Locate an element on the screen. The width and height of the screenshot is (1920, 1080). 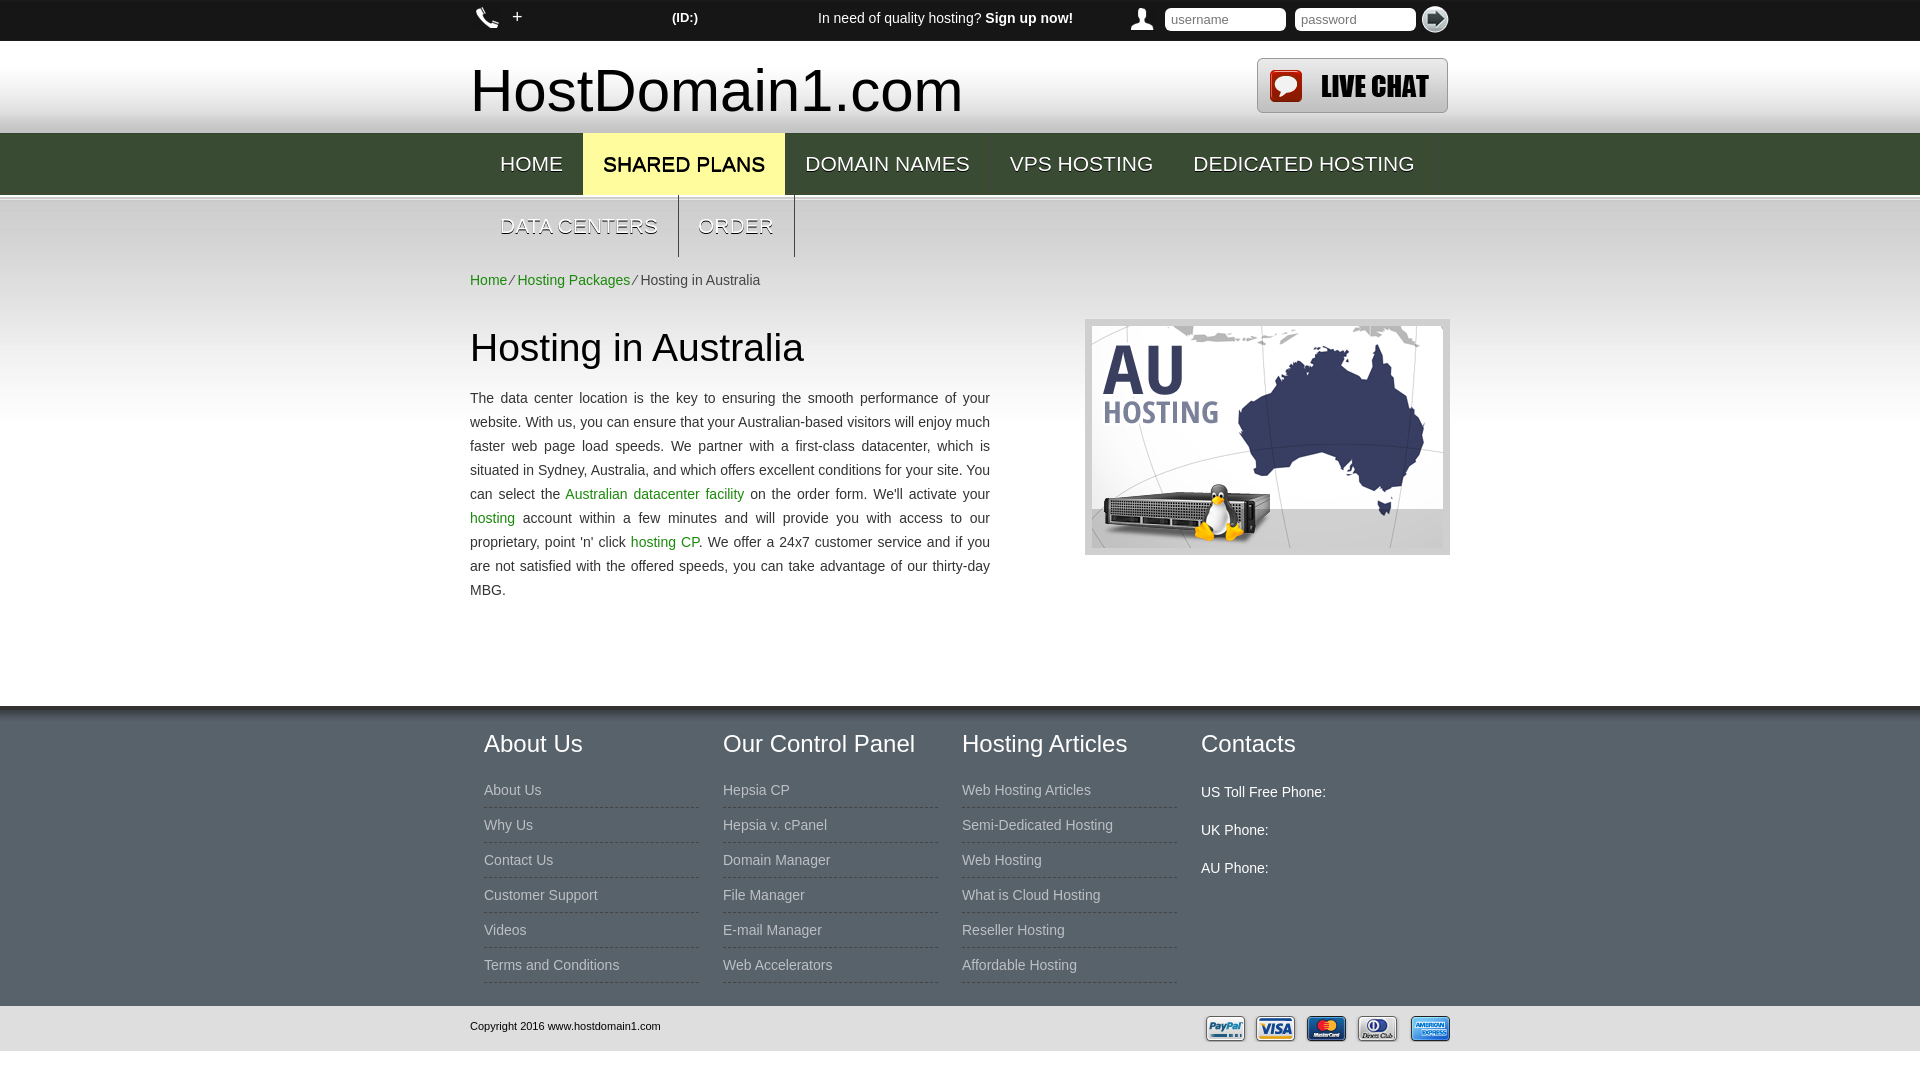
Why Us is located at coordinates (508, 824).